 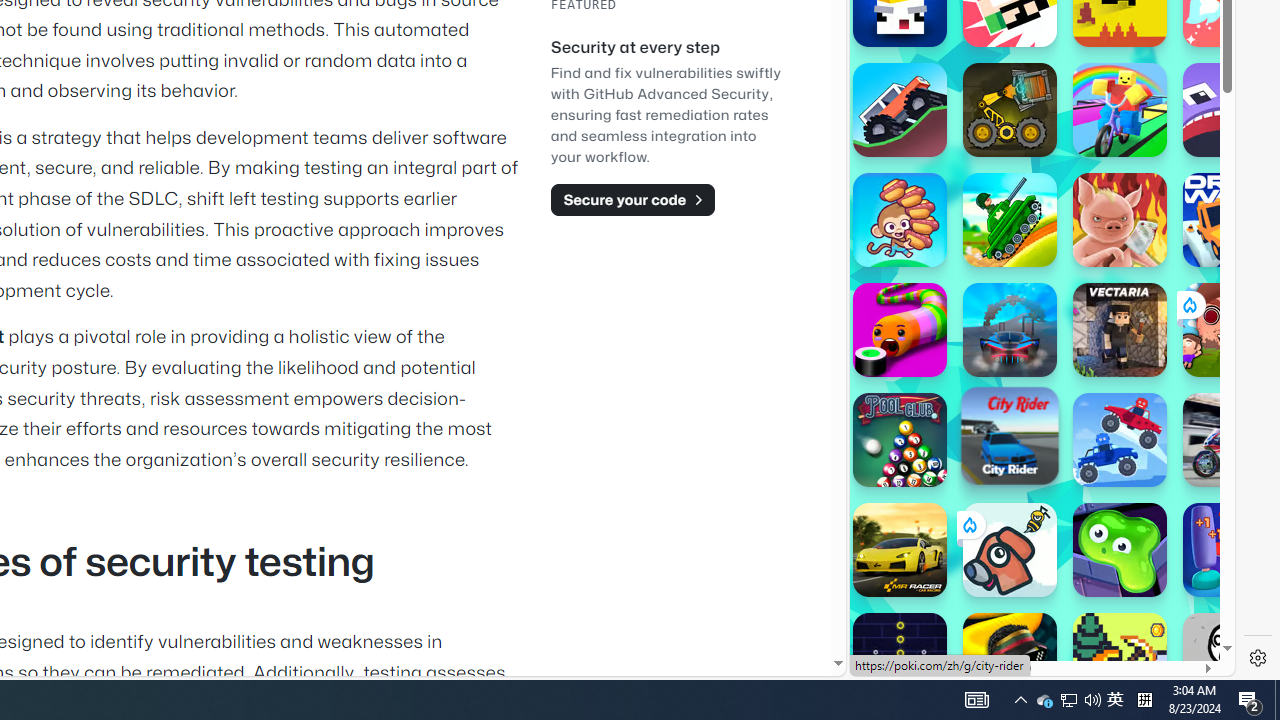 What do you see at coordinates (1120, 550) in the screenshot?
I see `Slime Laboratory` at bounding box center [1120, 550].